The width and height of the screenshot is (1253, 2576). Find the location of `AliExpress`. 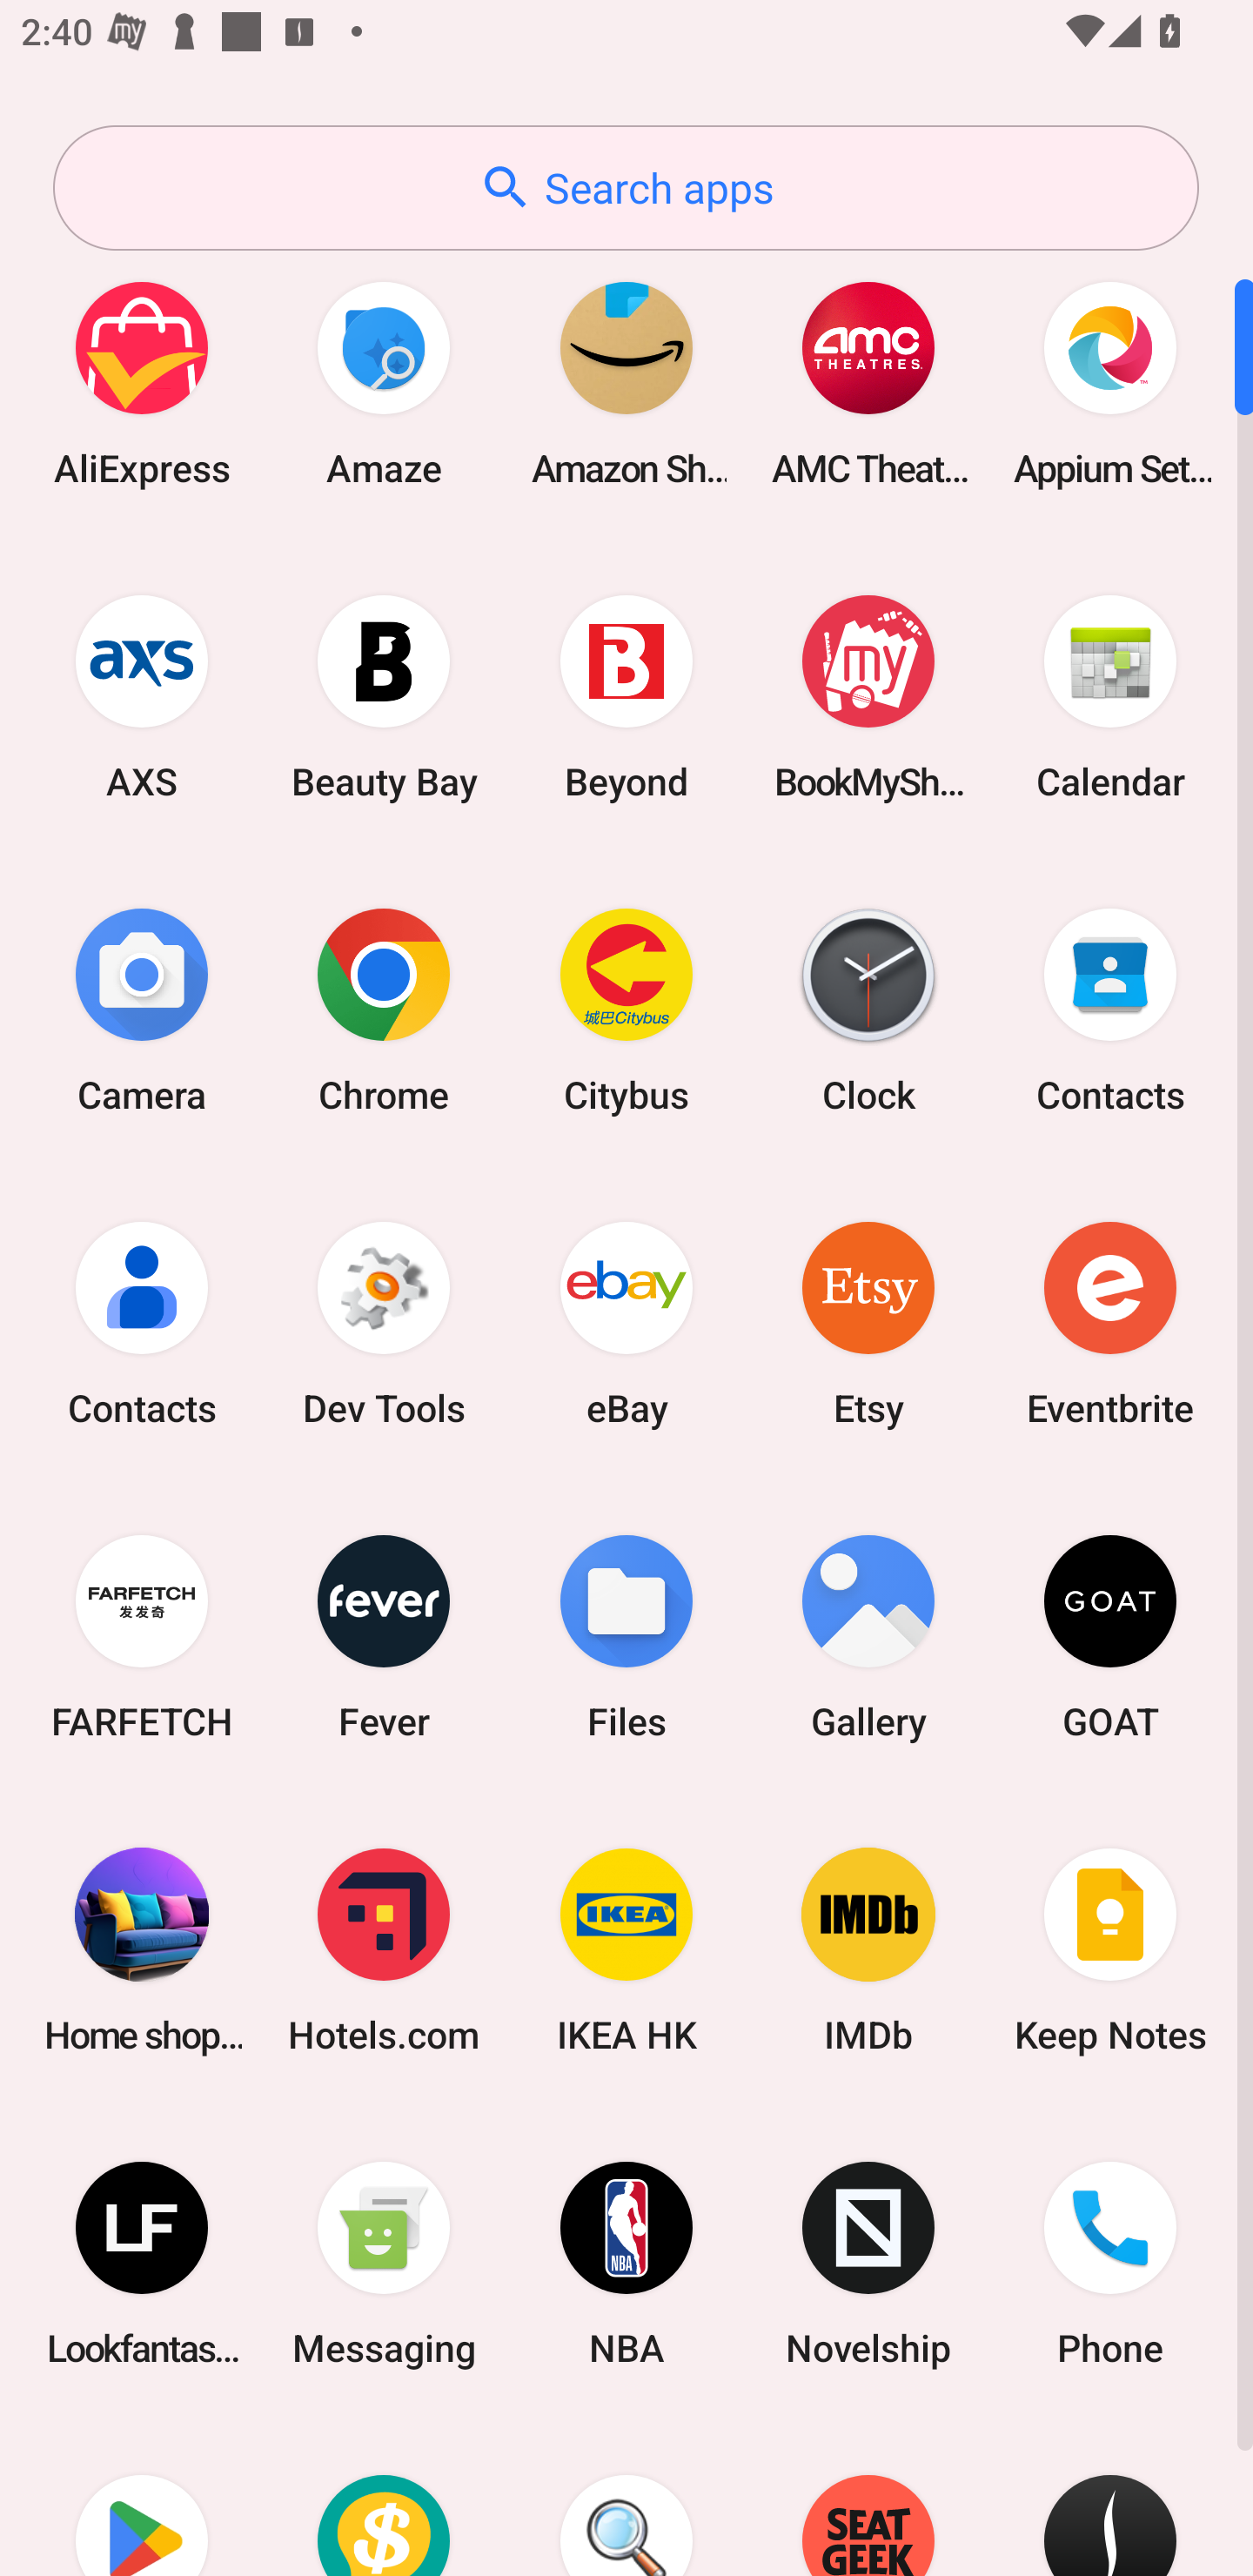

AliExpress is located at coordinates (142, 383).